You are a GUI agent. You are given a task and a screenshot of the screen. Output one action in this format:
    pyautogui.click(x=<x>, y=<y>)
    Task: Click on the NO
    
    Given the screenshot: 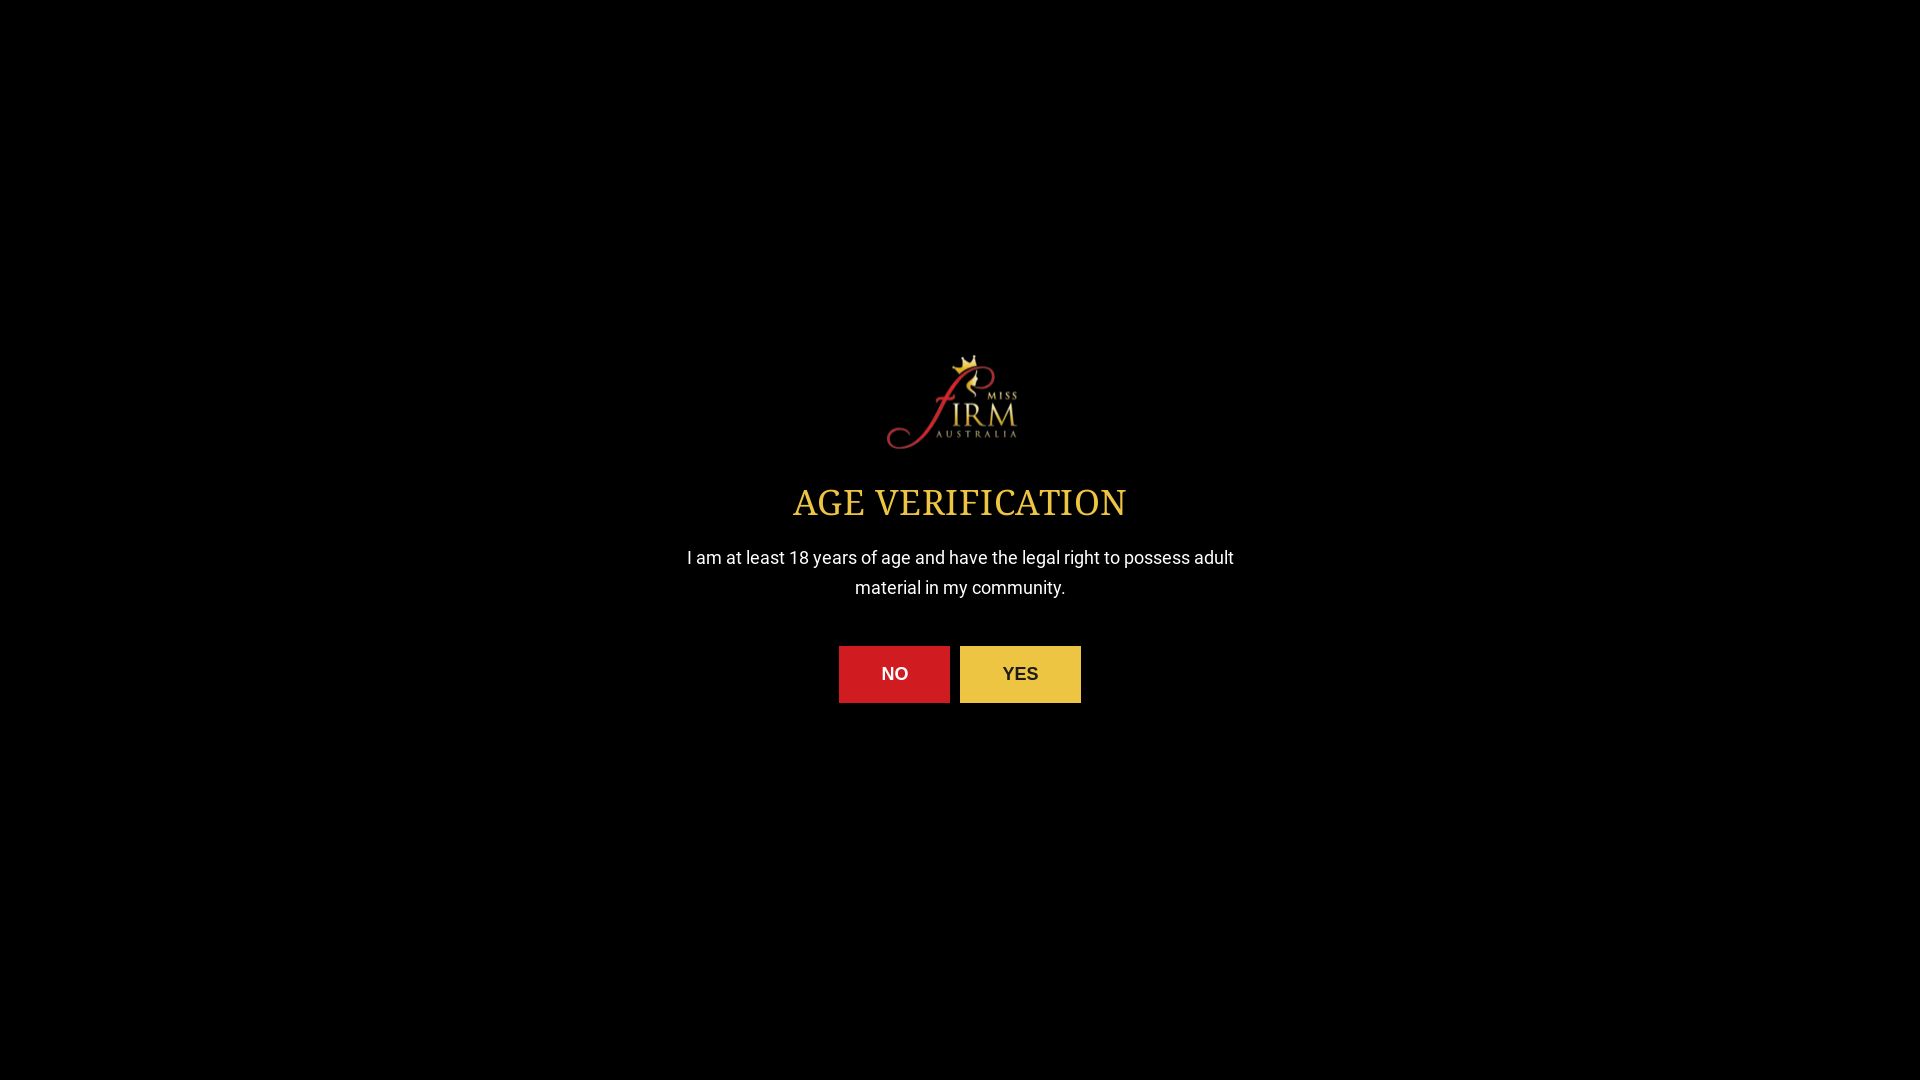 What is the action you would take?
    pyautogui.click(x=894, y=674)
    